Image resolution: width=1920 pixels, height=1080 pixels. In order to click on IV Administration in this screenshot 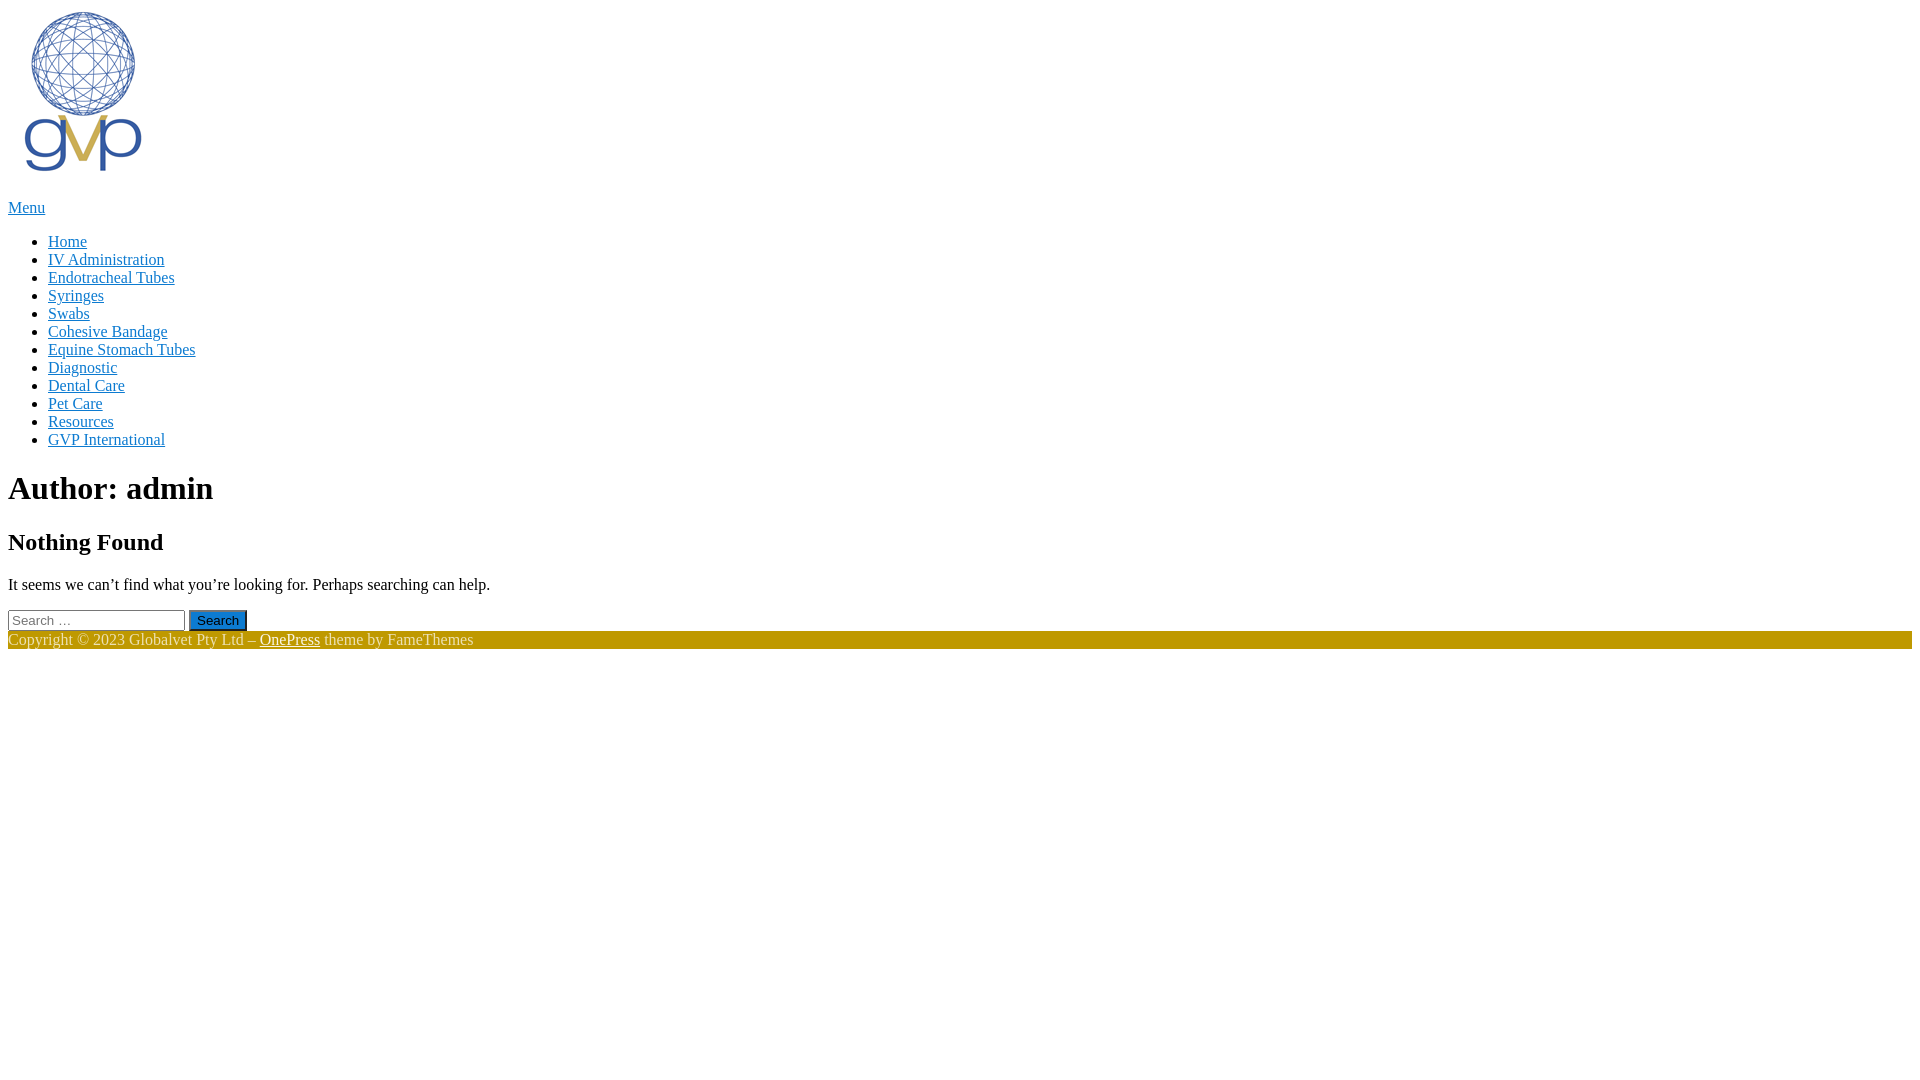, I will do `click(106, 260)`.